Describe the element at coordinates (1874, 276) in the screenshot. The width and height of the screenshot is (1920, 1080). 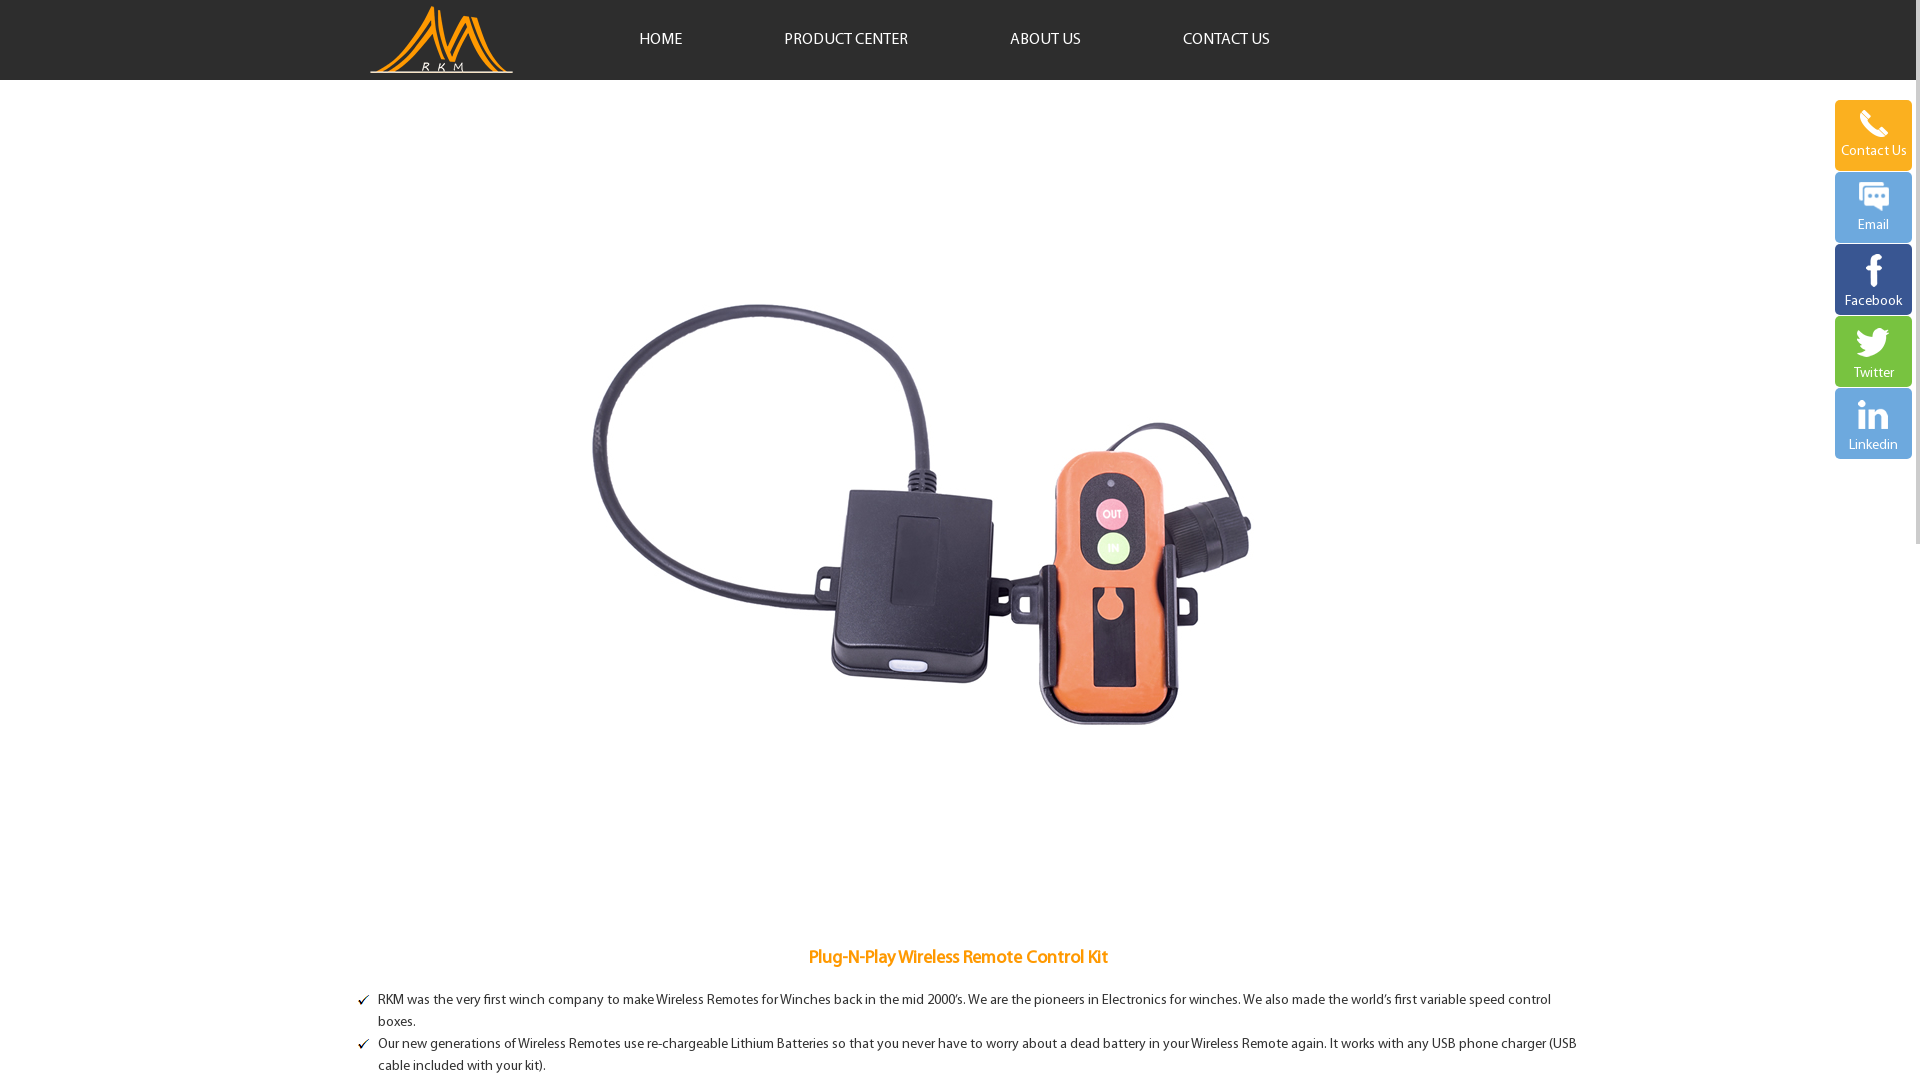
I see `Facebook` at that location.